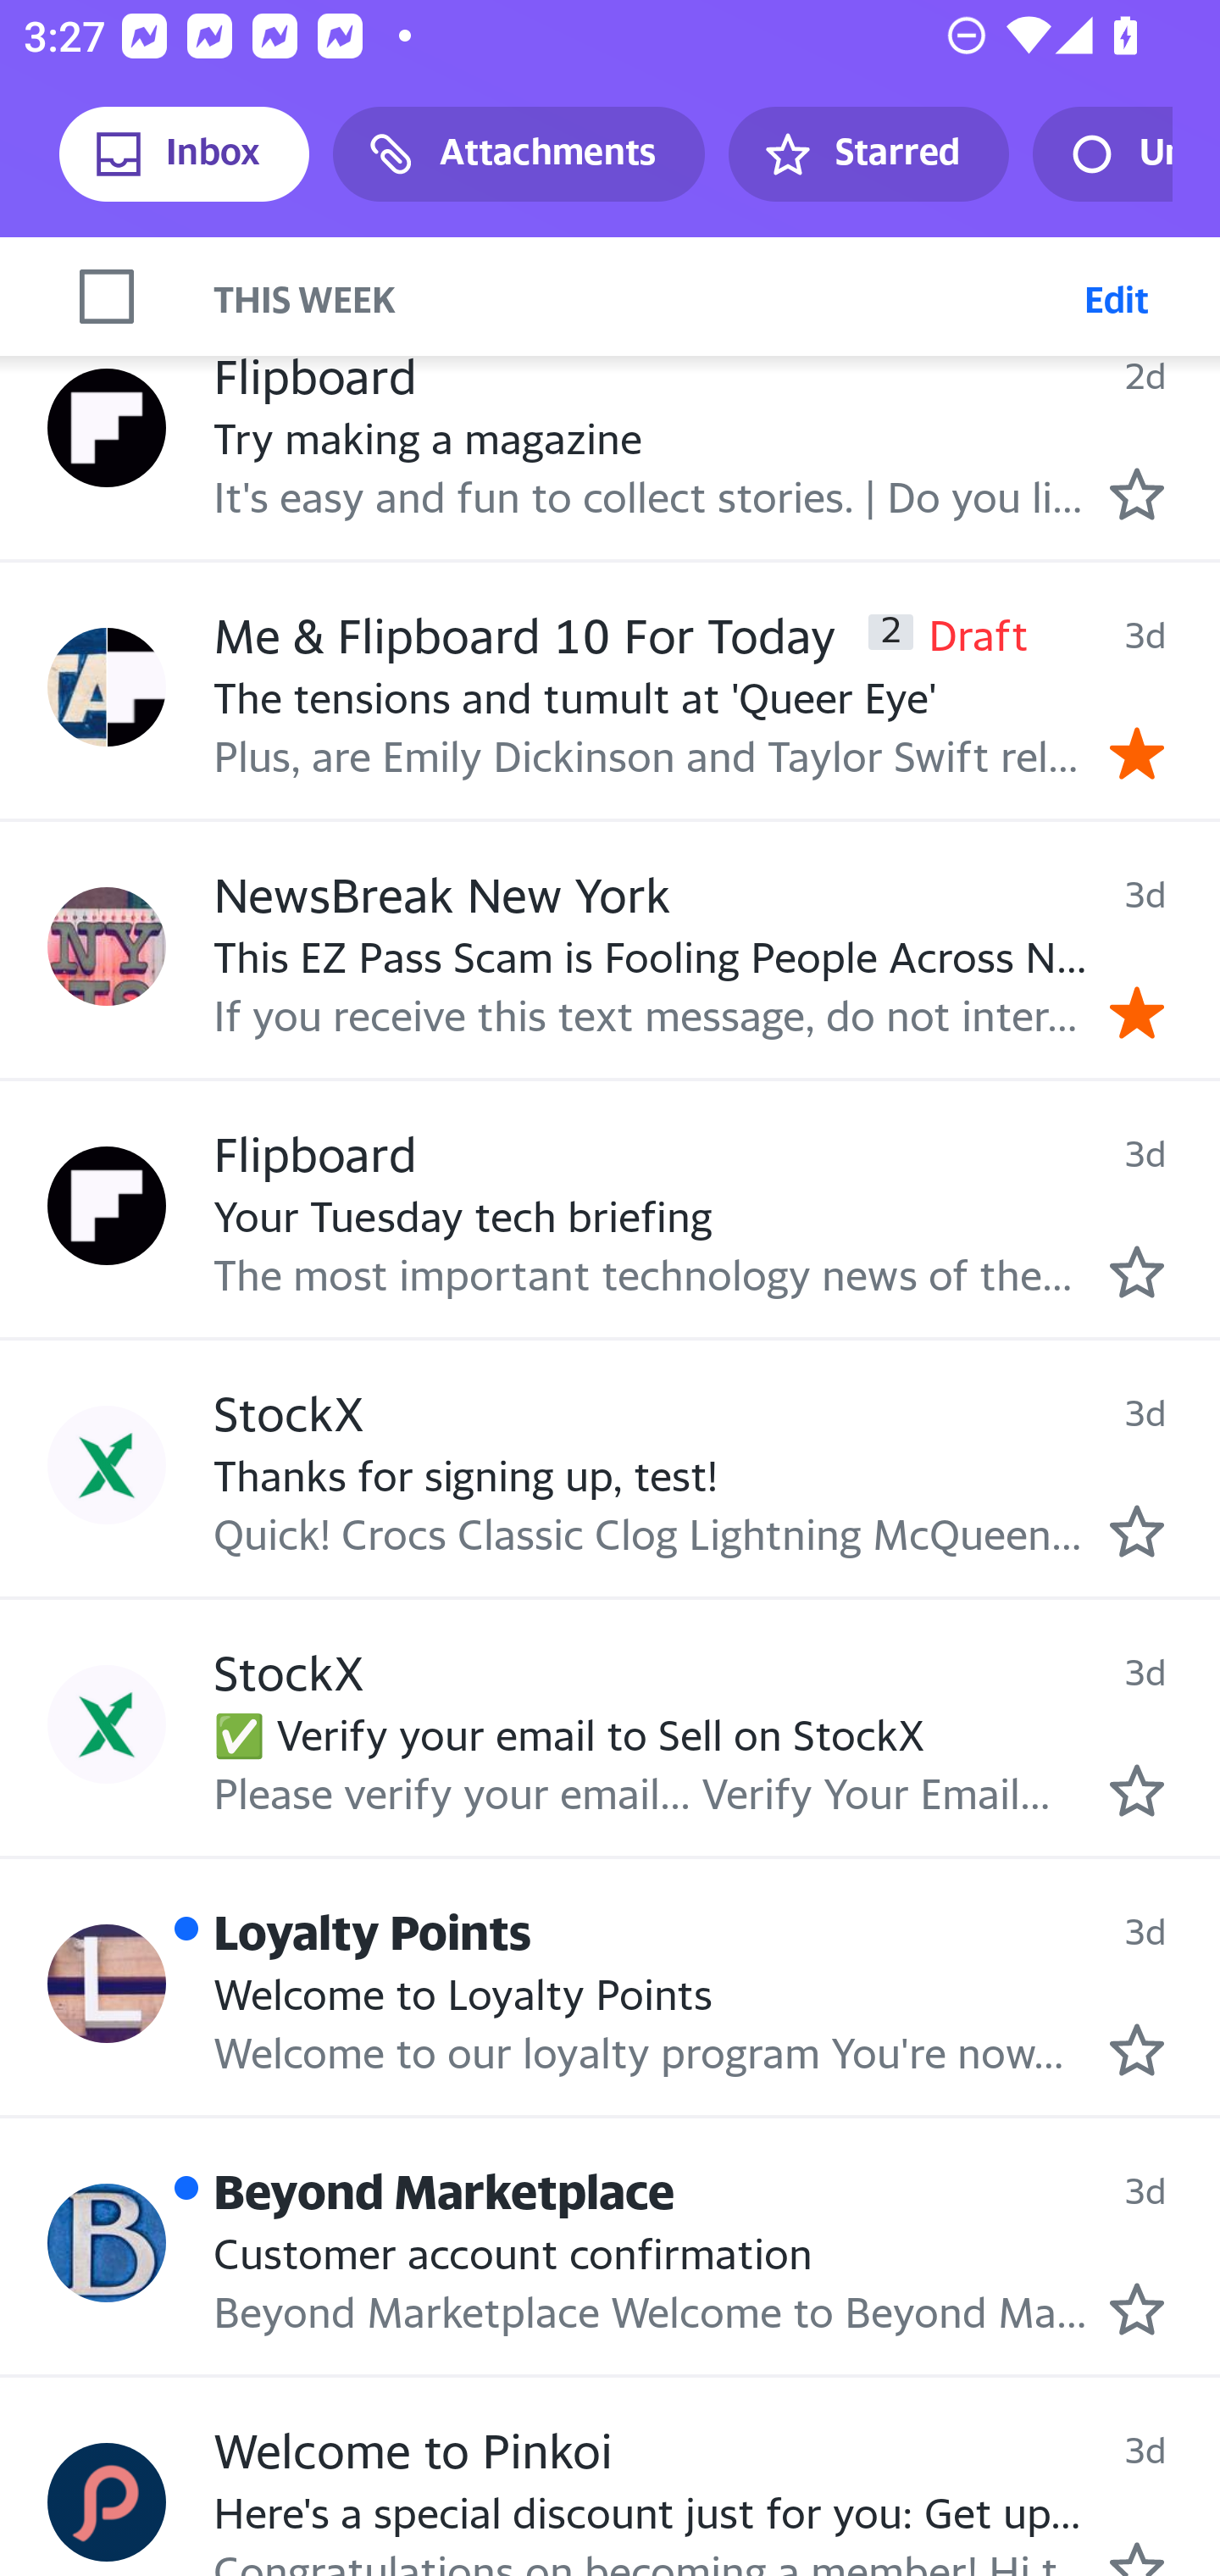 Image resolution: width=1220 pixels, height=2576 pixels. Describe the element at coordinates (107, 1465) in the screenshot. I see `Profile
StockX` at that location.